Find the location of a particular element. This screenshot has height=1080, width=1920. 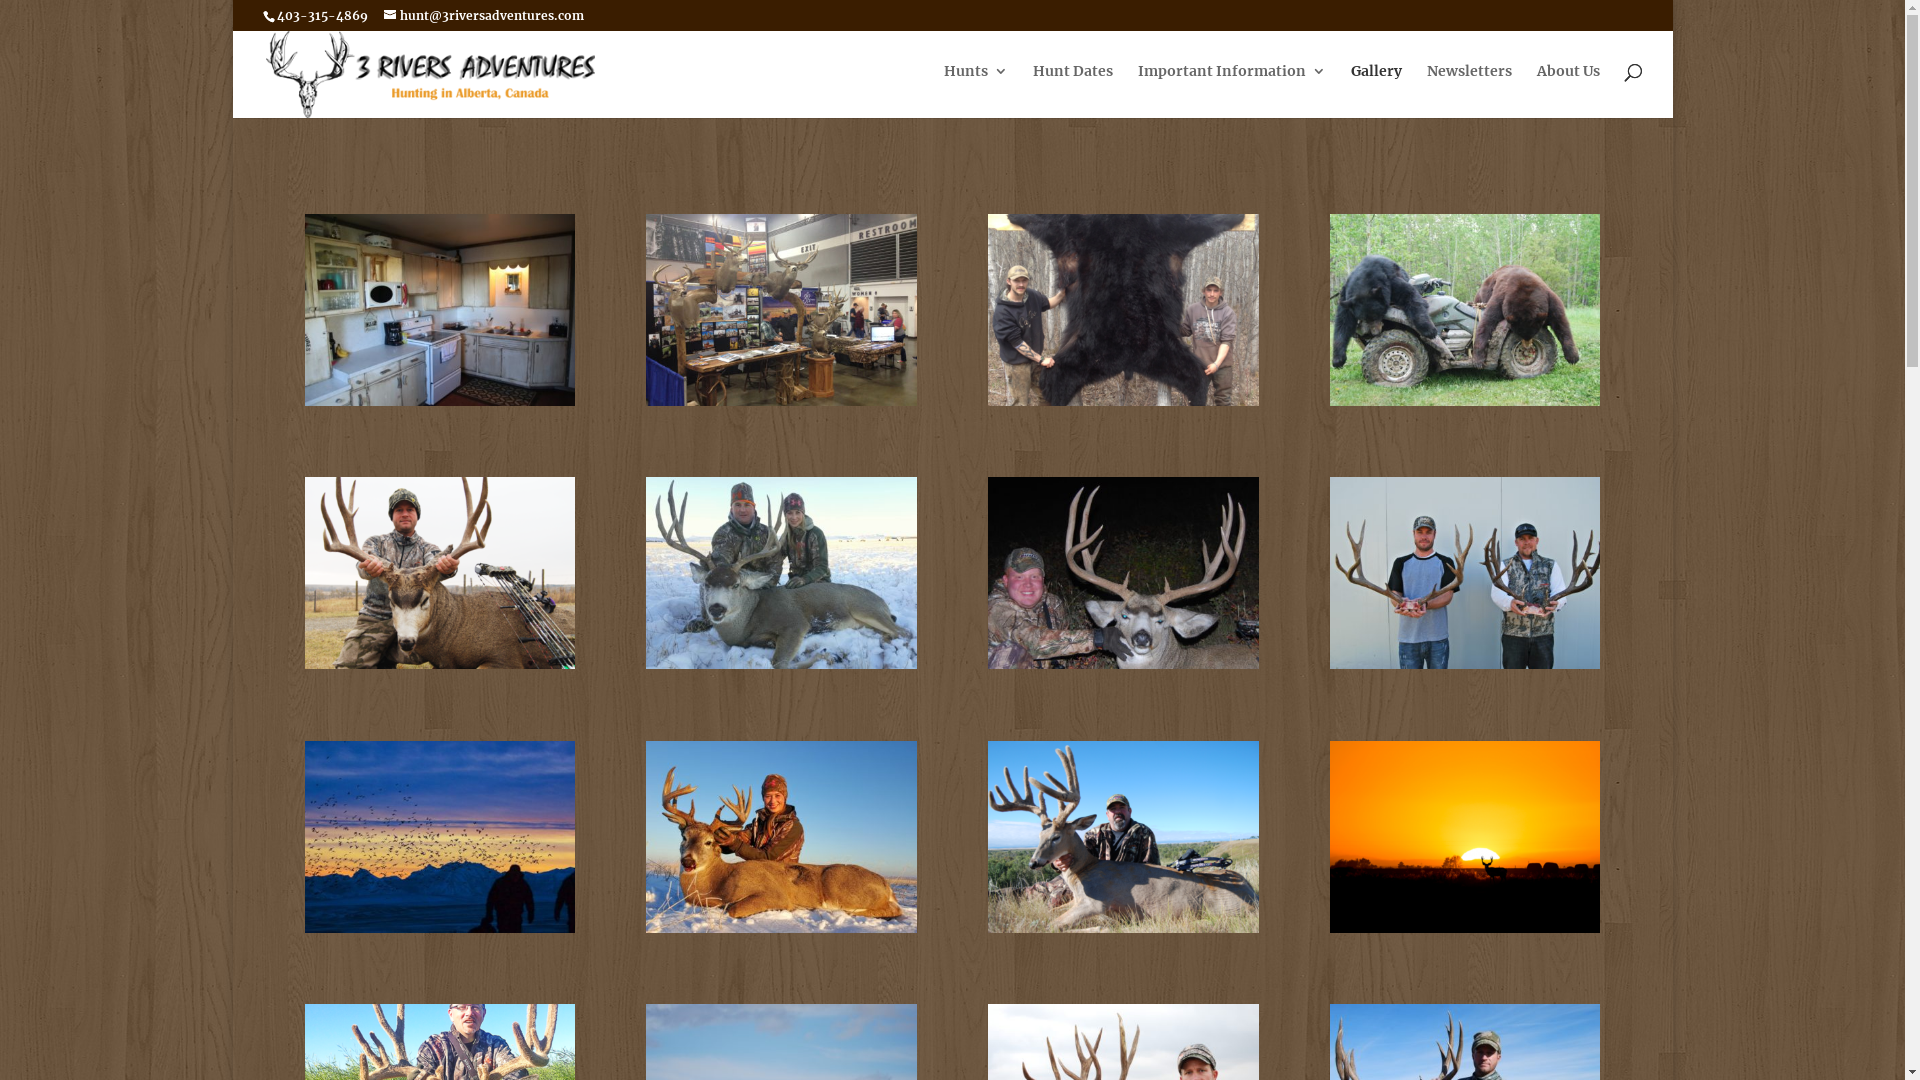

hunt@3riversadventures.com is located at coordinates (484, 16).